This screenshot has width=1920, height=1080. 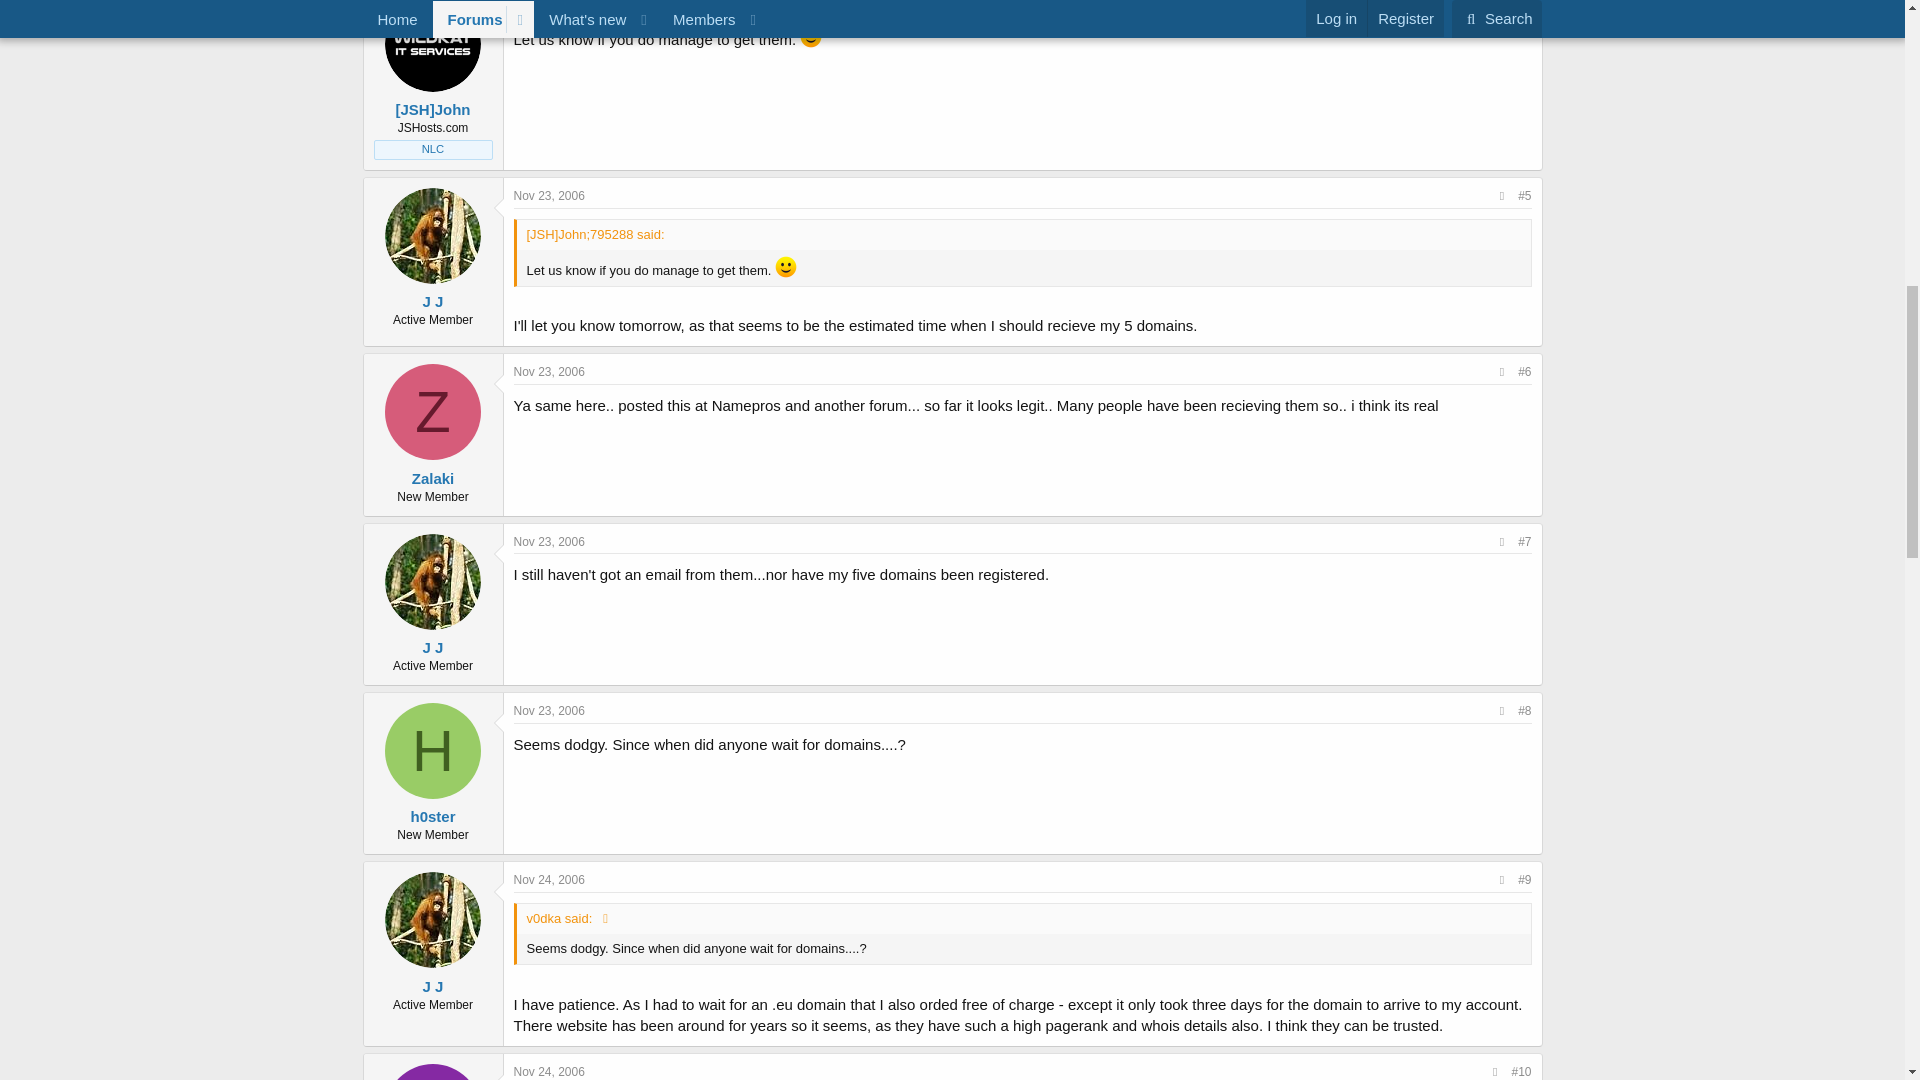 What do you see at coordinates (550, 5) in the screenshot?
I see `Nov 23, 2006 at 1:57 AM` at bounding box center [550, 5].